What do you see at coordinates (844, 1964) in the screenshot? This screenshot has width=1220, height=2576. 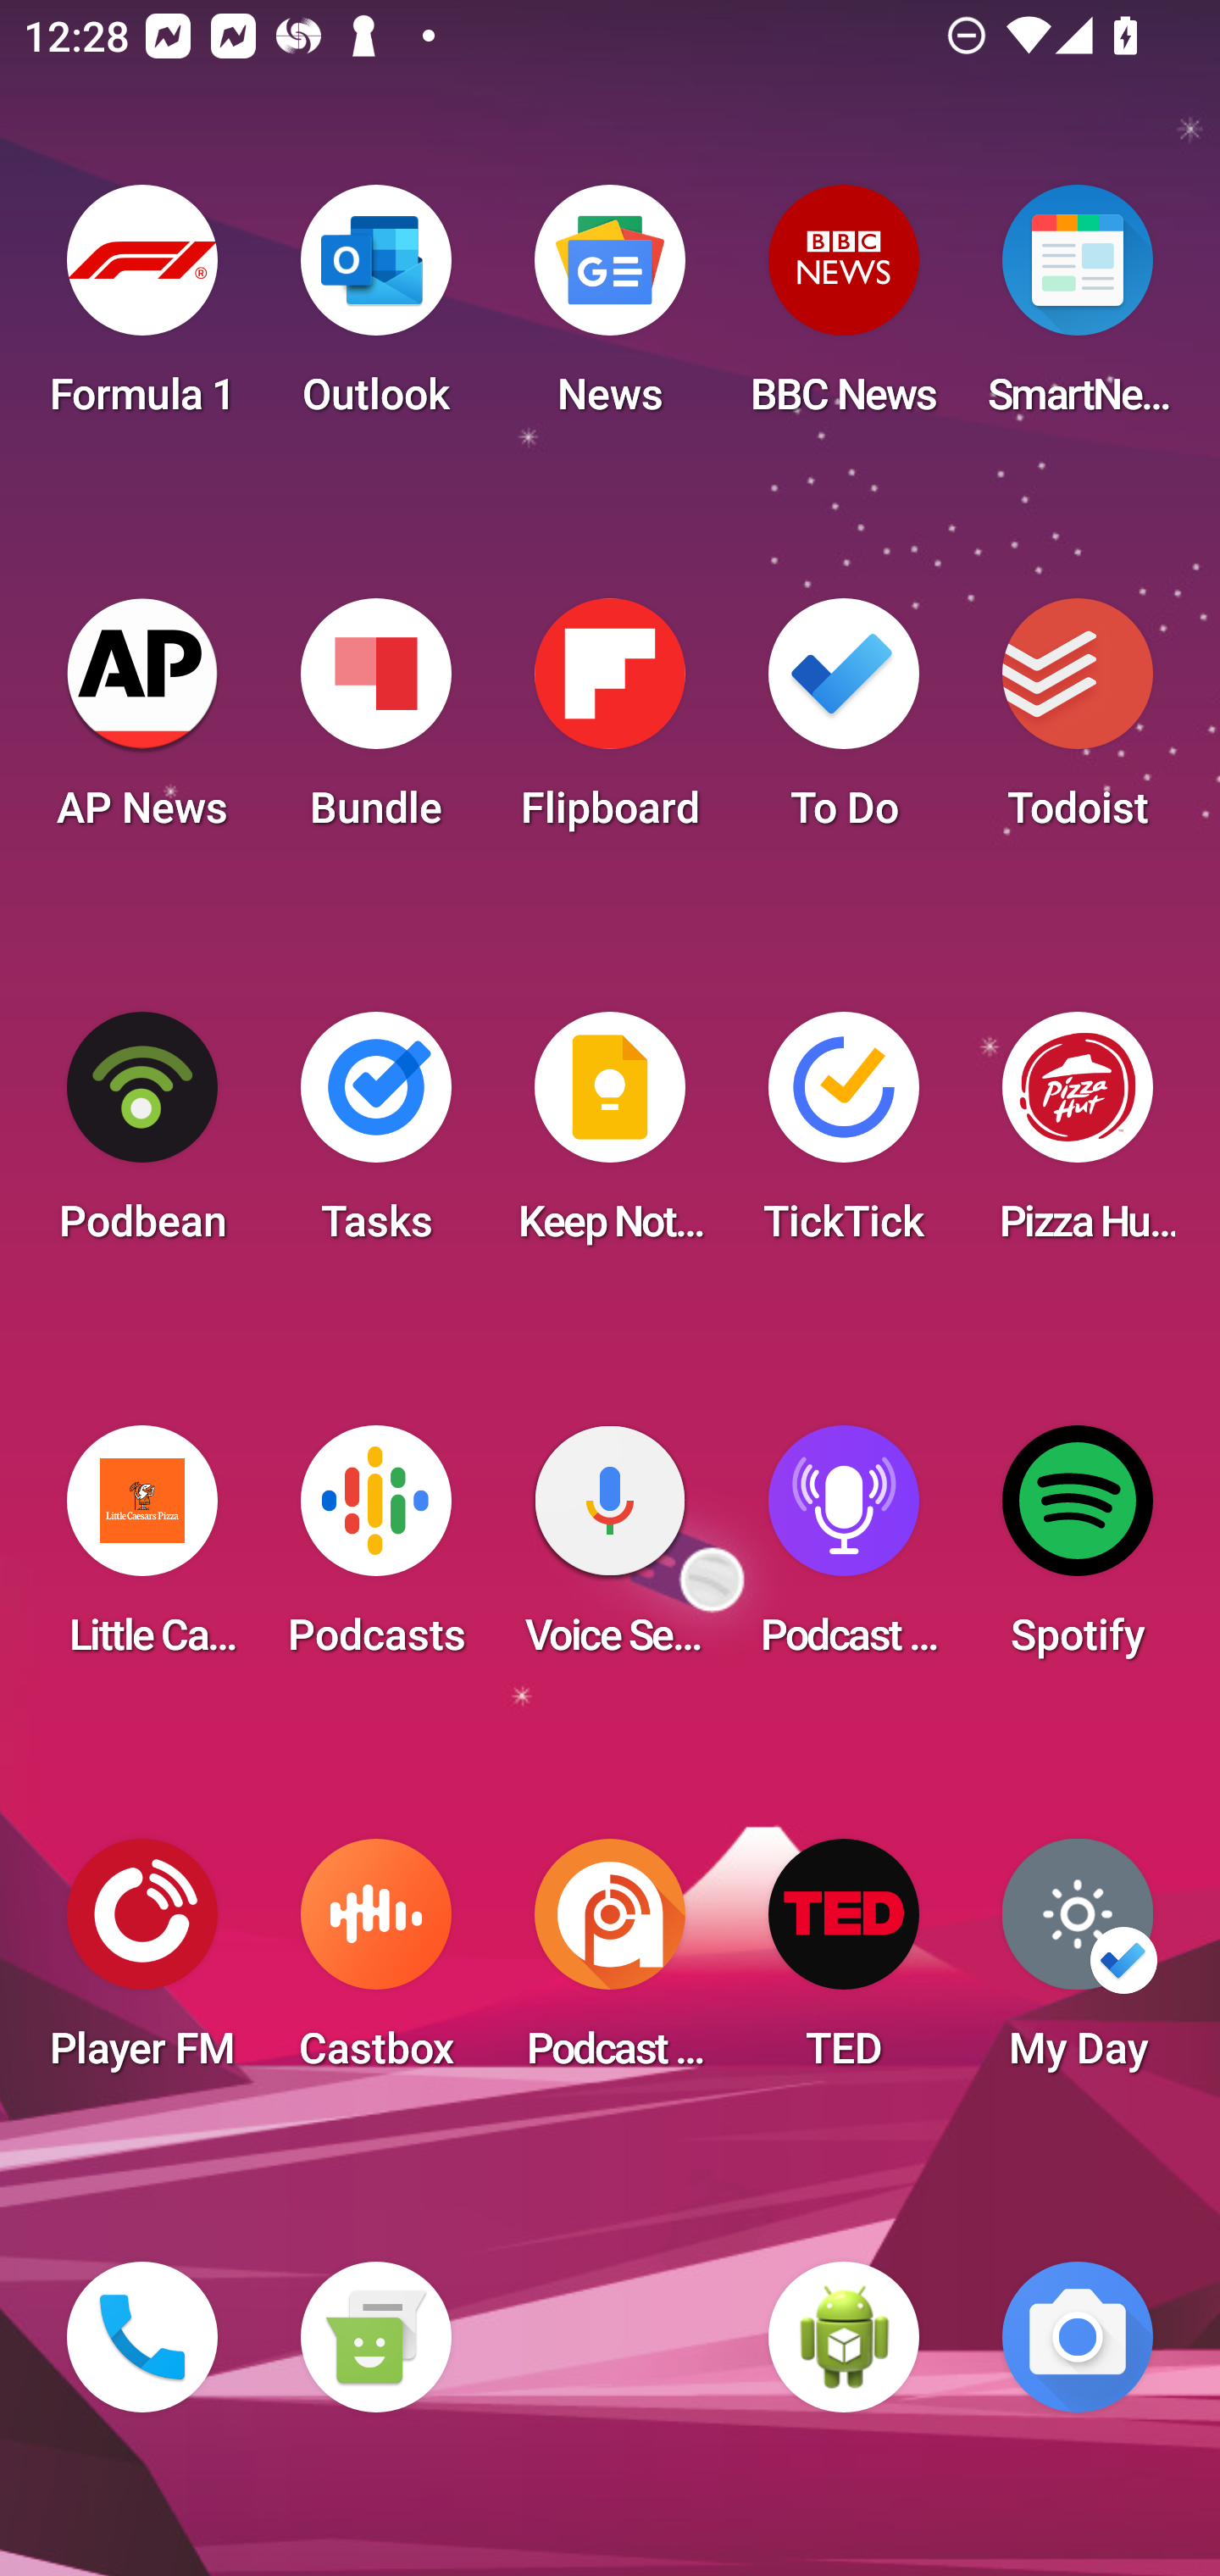 I see `TED` at bounding box center [844, 1964].